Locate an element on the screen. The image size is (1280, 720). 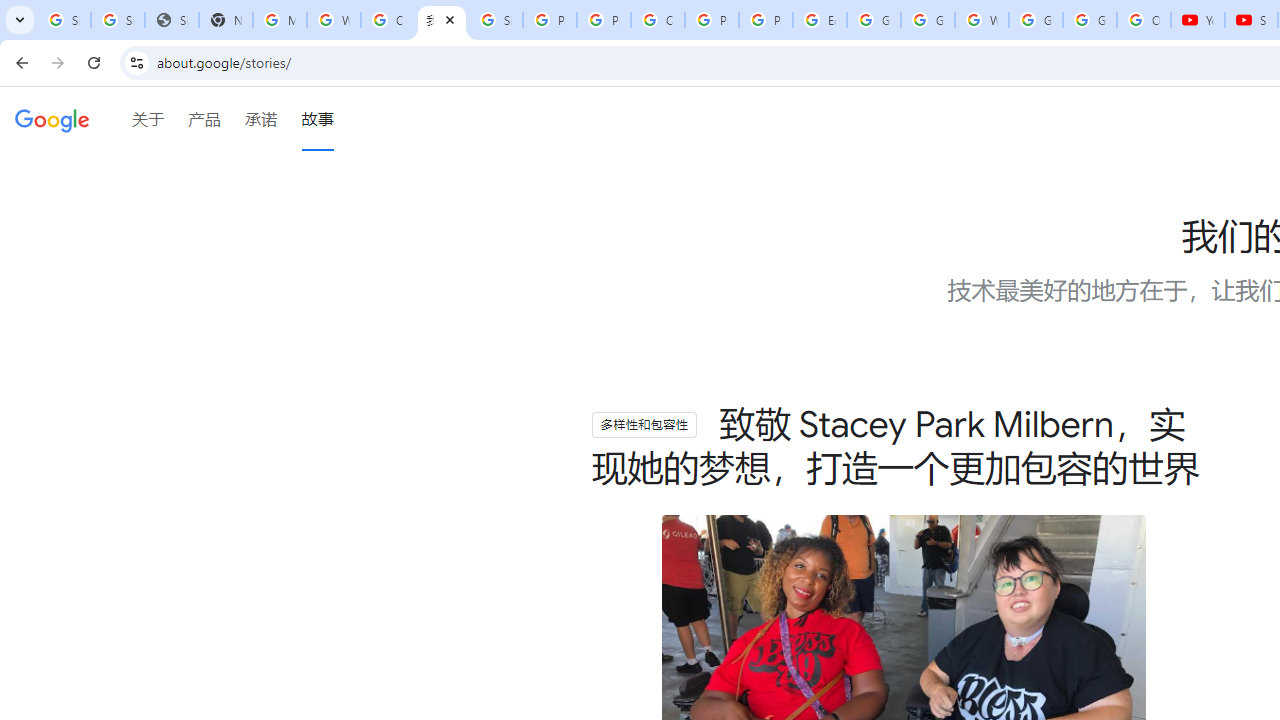
Sign In - USA TODAY is located at coordinates (171, 20).